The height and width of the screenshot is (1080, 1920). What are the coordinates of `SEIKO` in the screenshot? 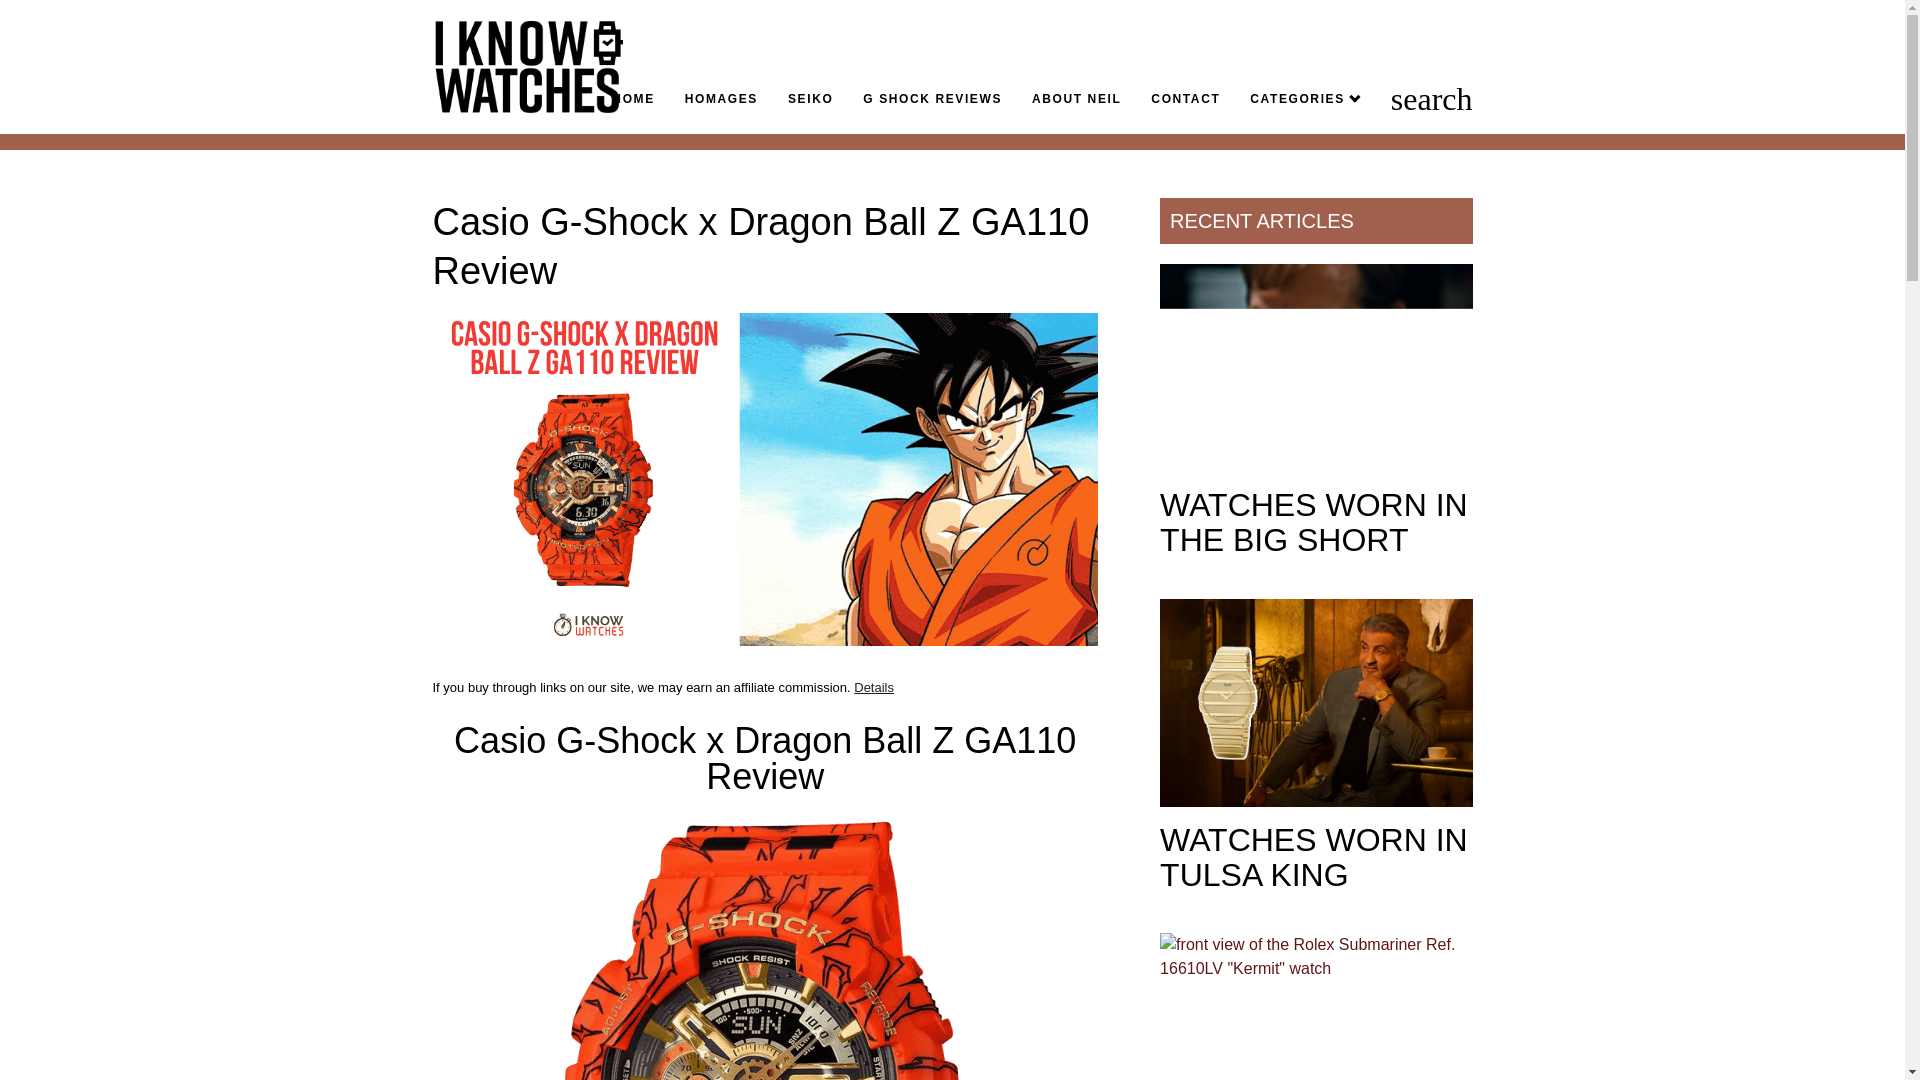 It's located at (810, 98).